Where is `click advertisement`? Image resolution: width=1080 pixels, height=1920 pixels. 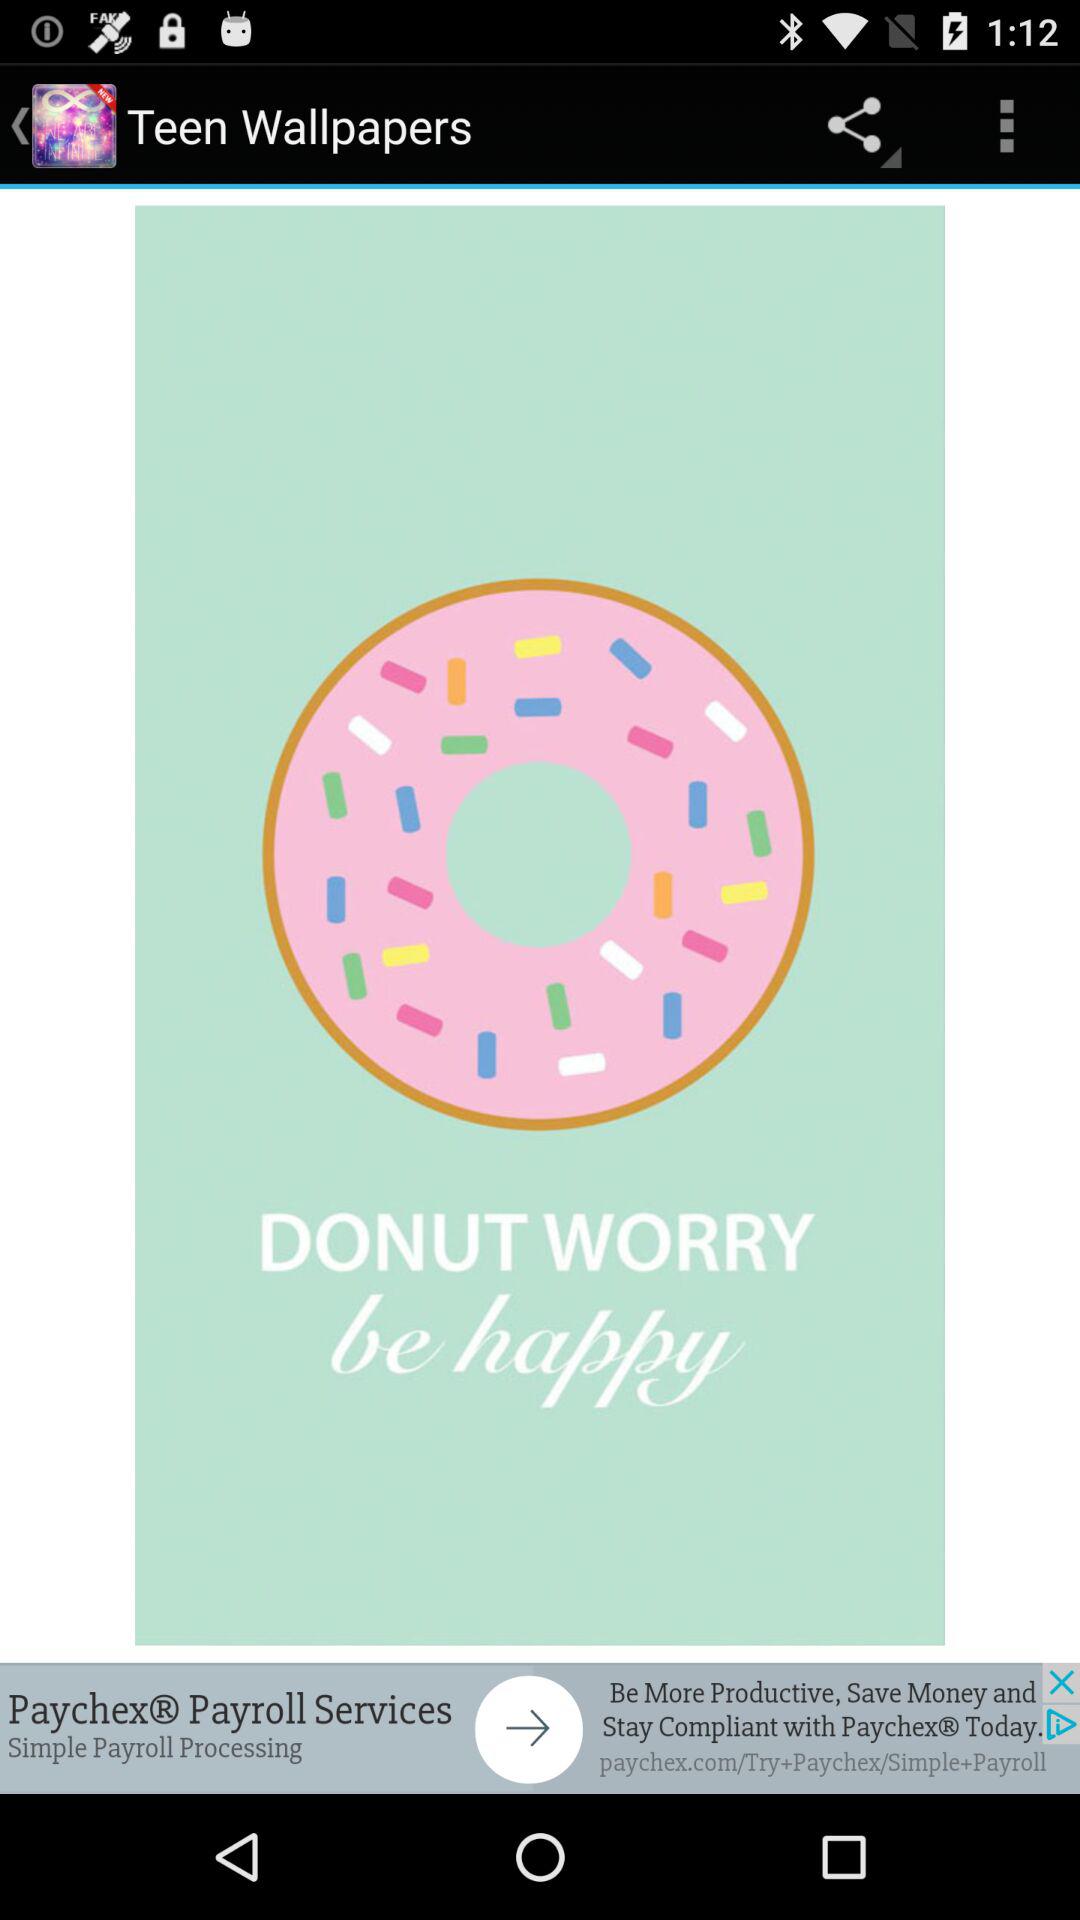 click advertisement is located at coordinates (540, 1728).